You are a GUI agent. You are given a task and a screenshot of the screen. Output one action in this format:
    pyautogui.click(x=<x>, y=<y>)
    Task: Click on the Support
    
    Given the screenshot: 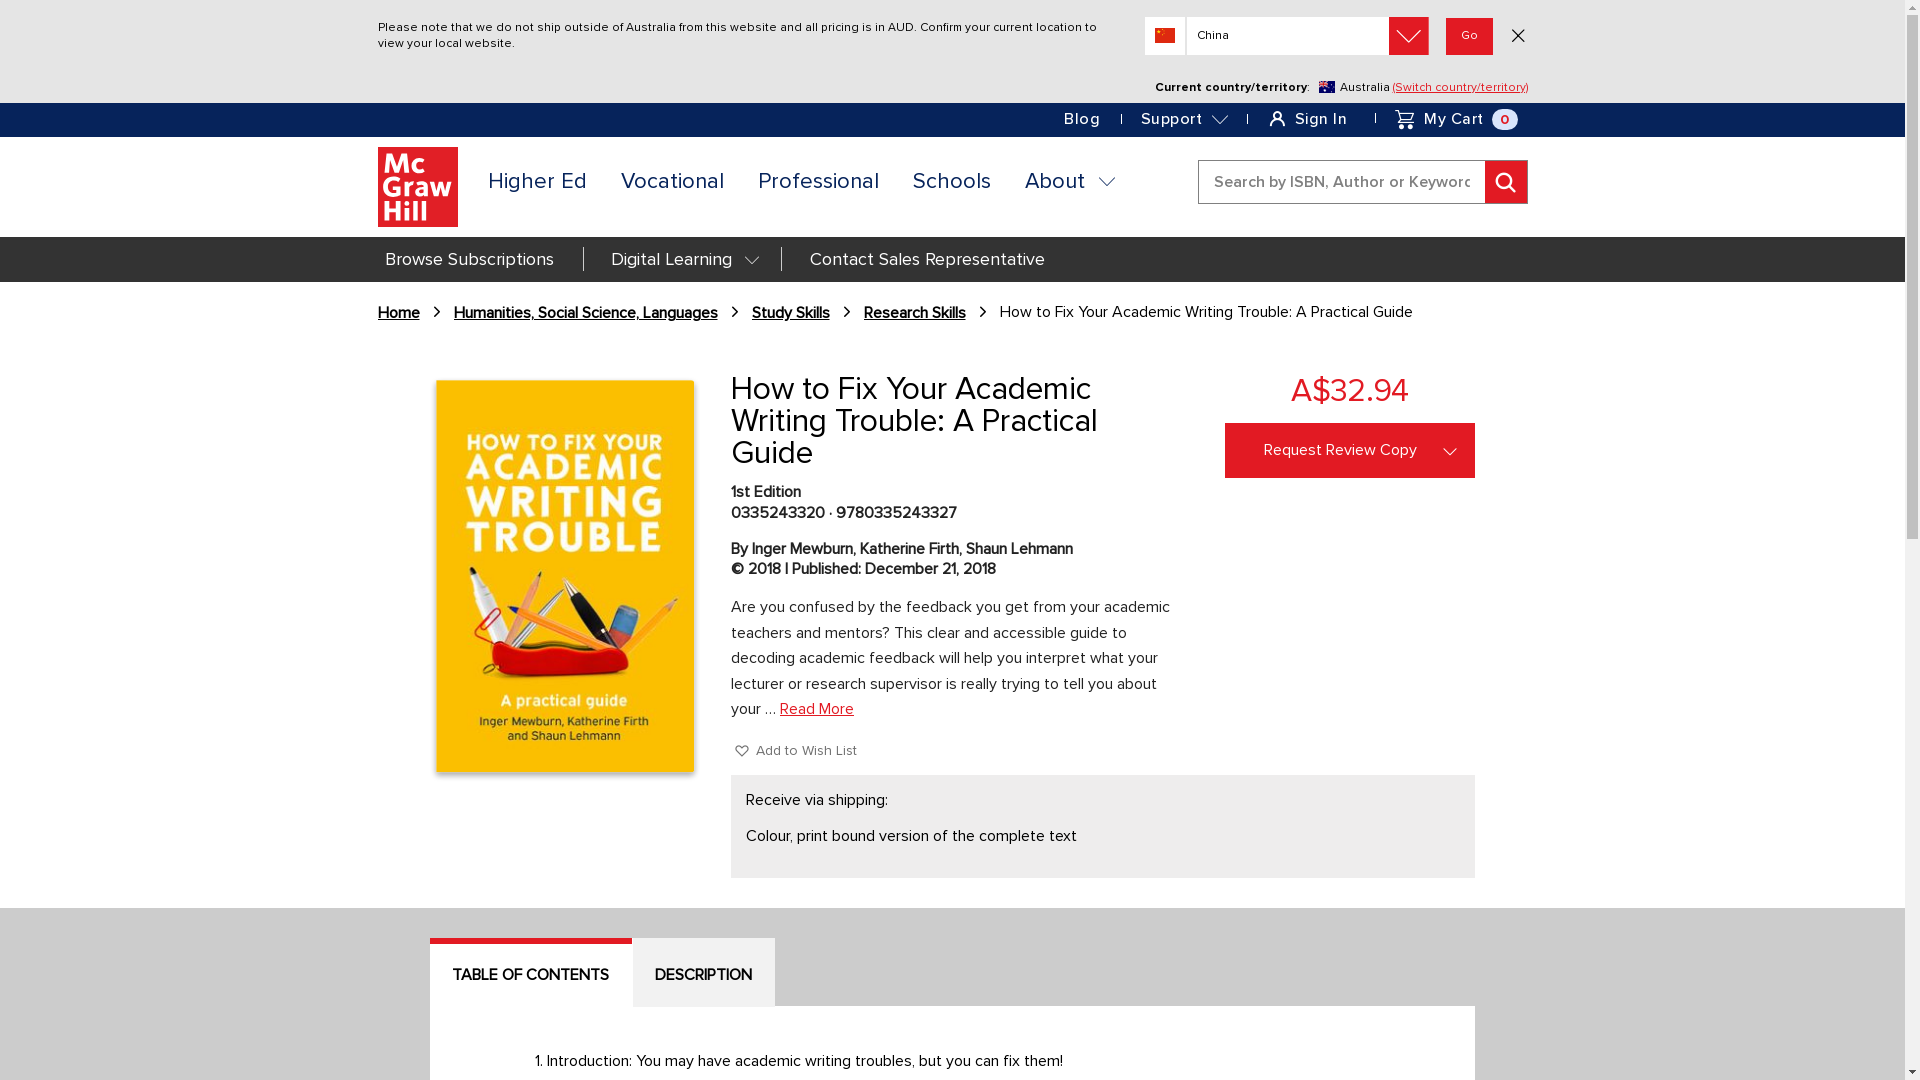 What is the action you would take?
    pyautogui.click(x=1184, y=119)
    